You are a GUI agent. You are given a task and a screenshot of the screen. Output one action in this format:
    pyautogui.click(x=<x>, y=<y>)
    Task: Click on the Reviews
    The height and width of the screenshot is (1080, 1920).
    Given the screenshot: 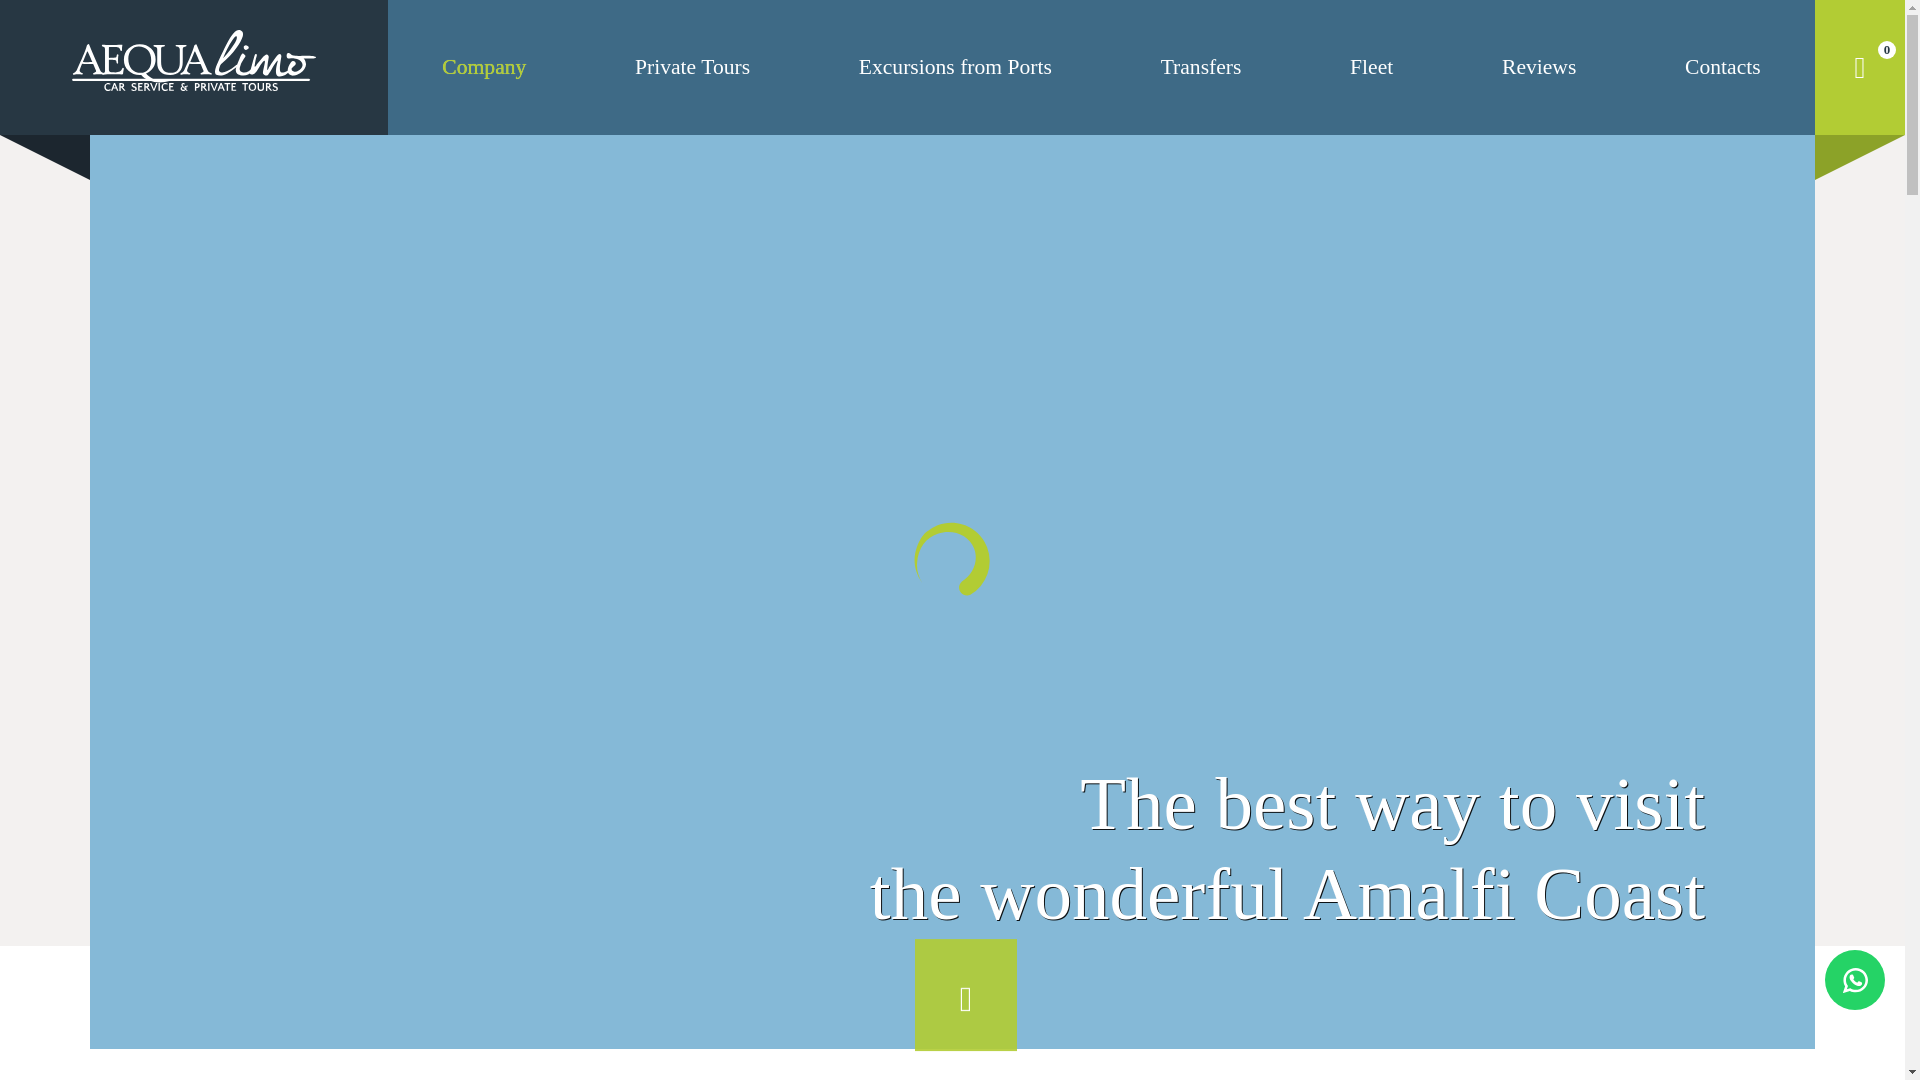 What is the action you would take?
    pyautogui.click(x=1538, y=68)
    